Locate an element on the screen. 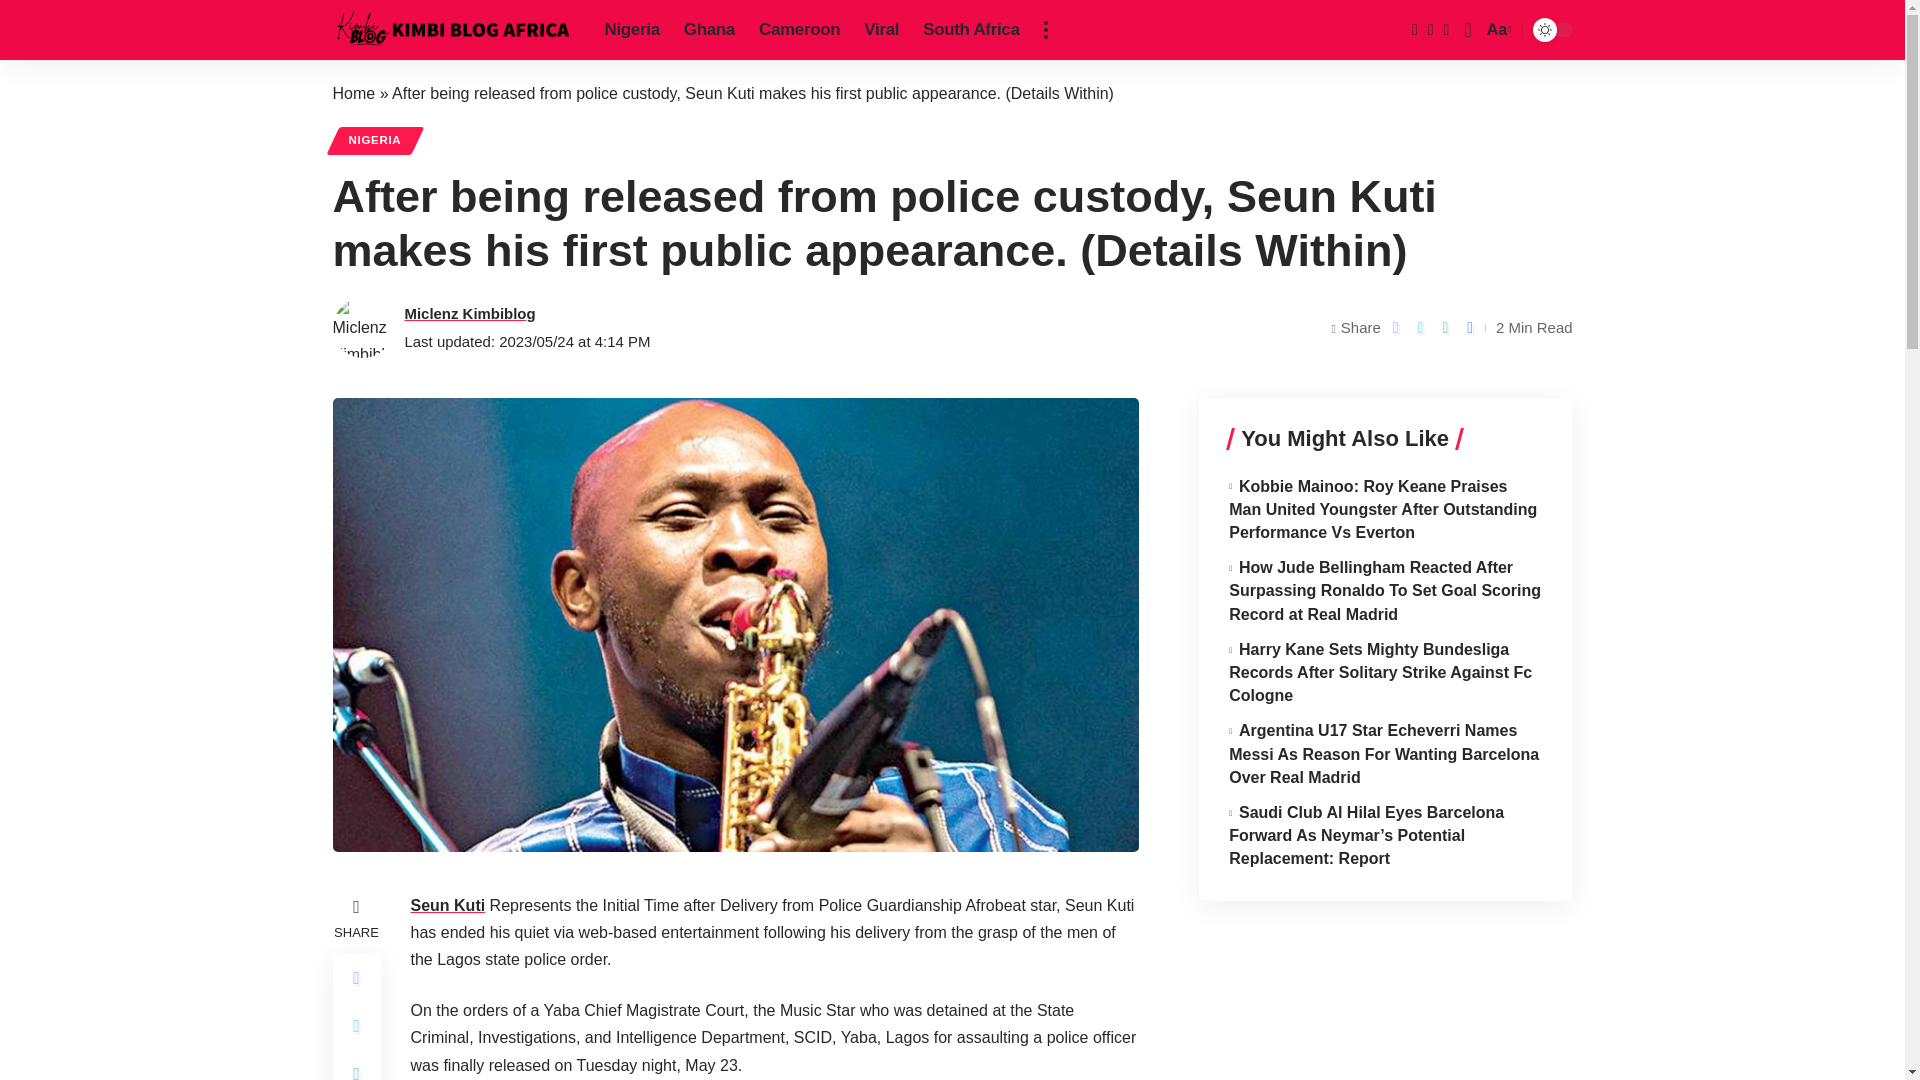  Home is located at coordinates (353, 93).